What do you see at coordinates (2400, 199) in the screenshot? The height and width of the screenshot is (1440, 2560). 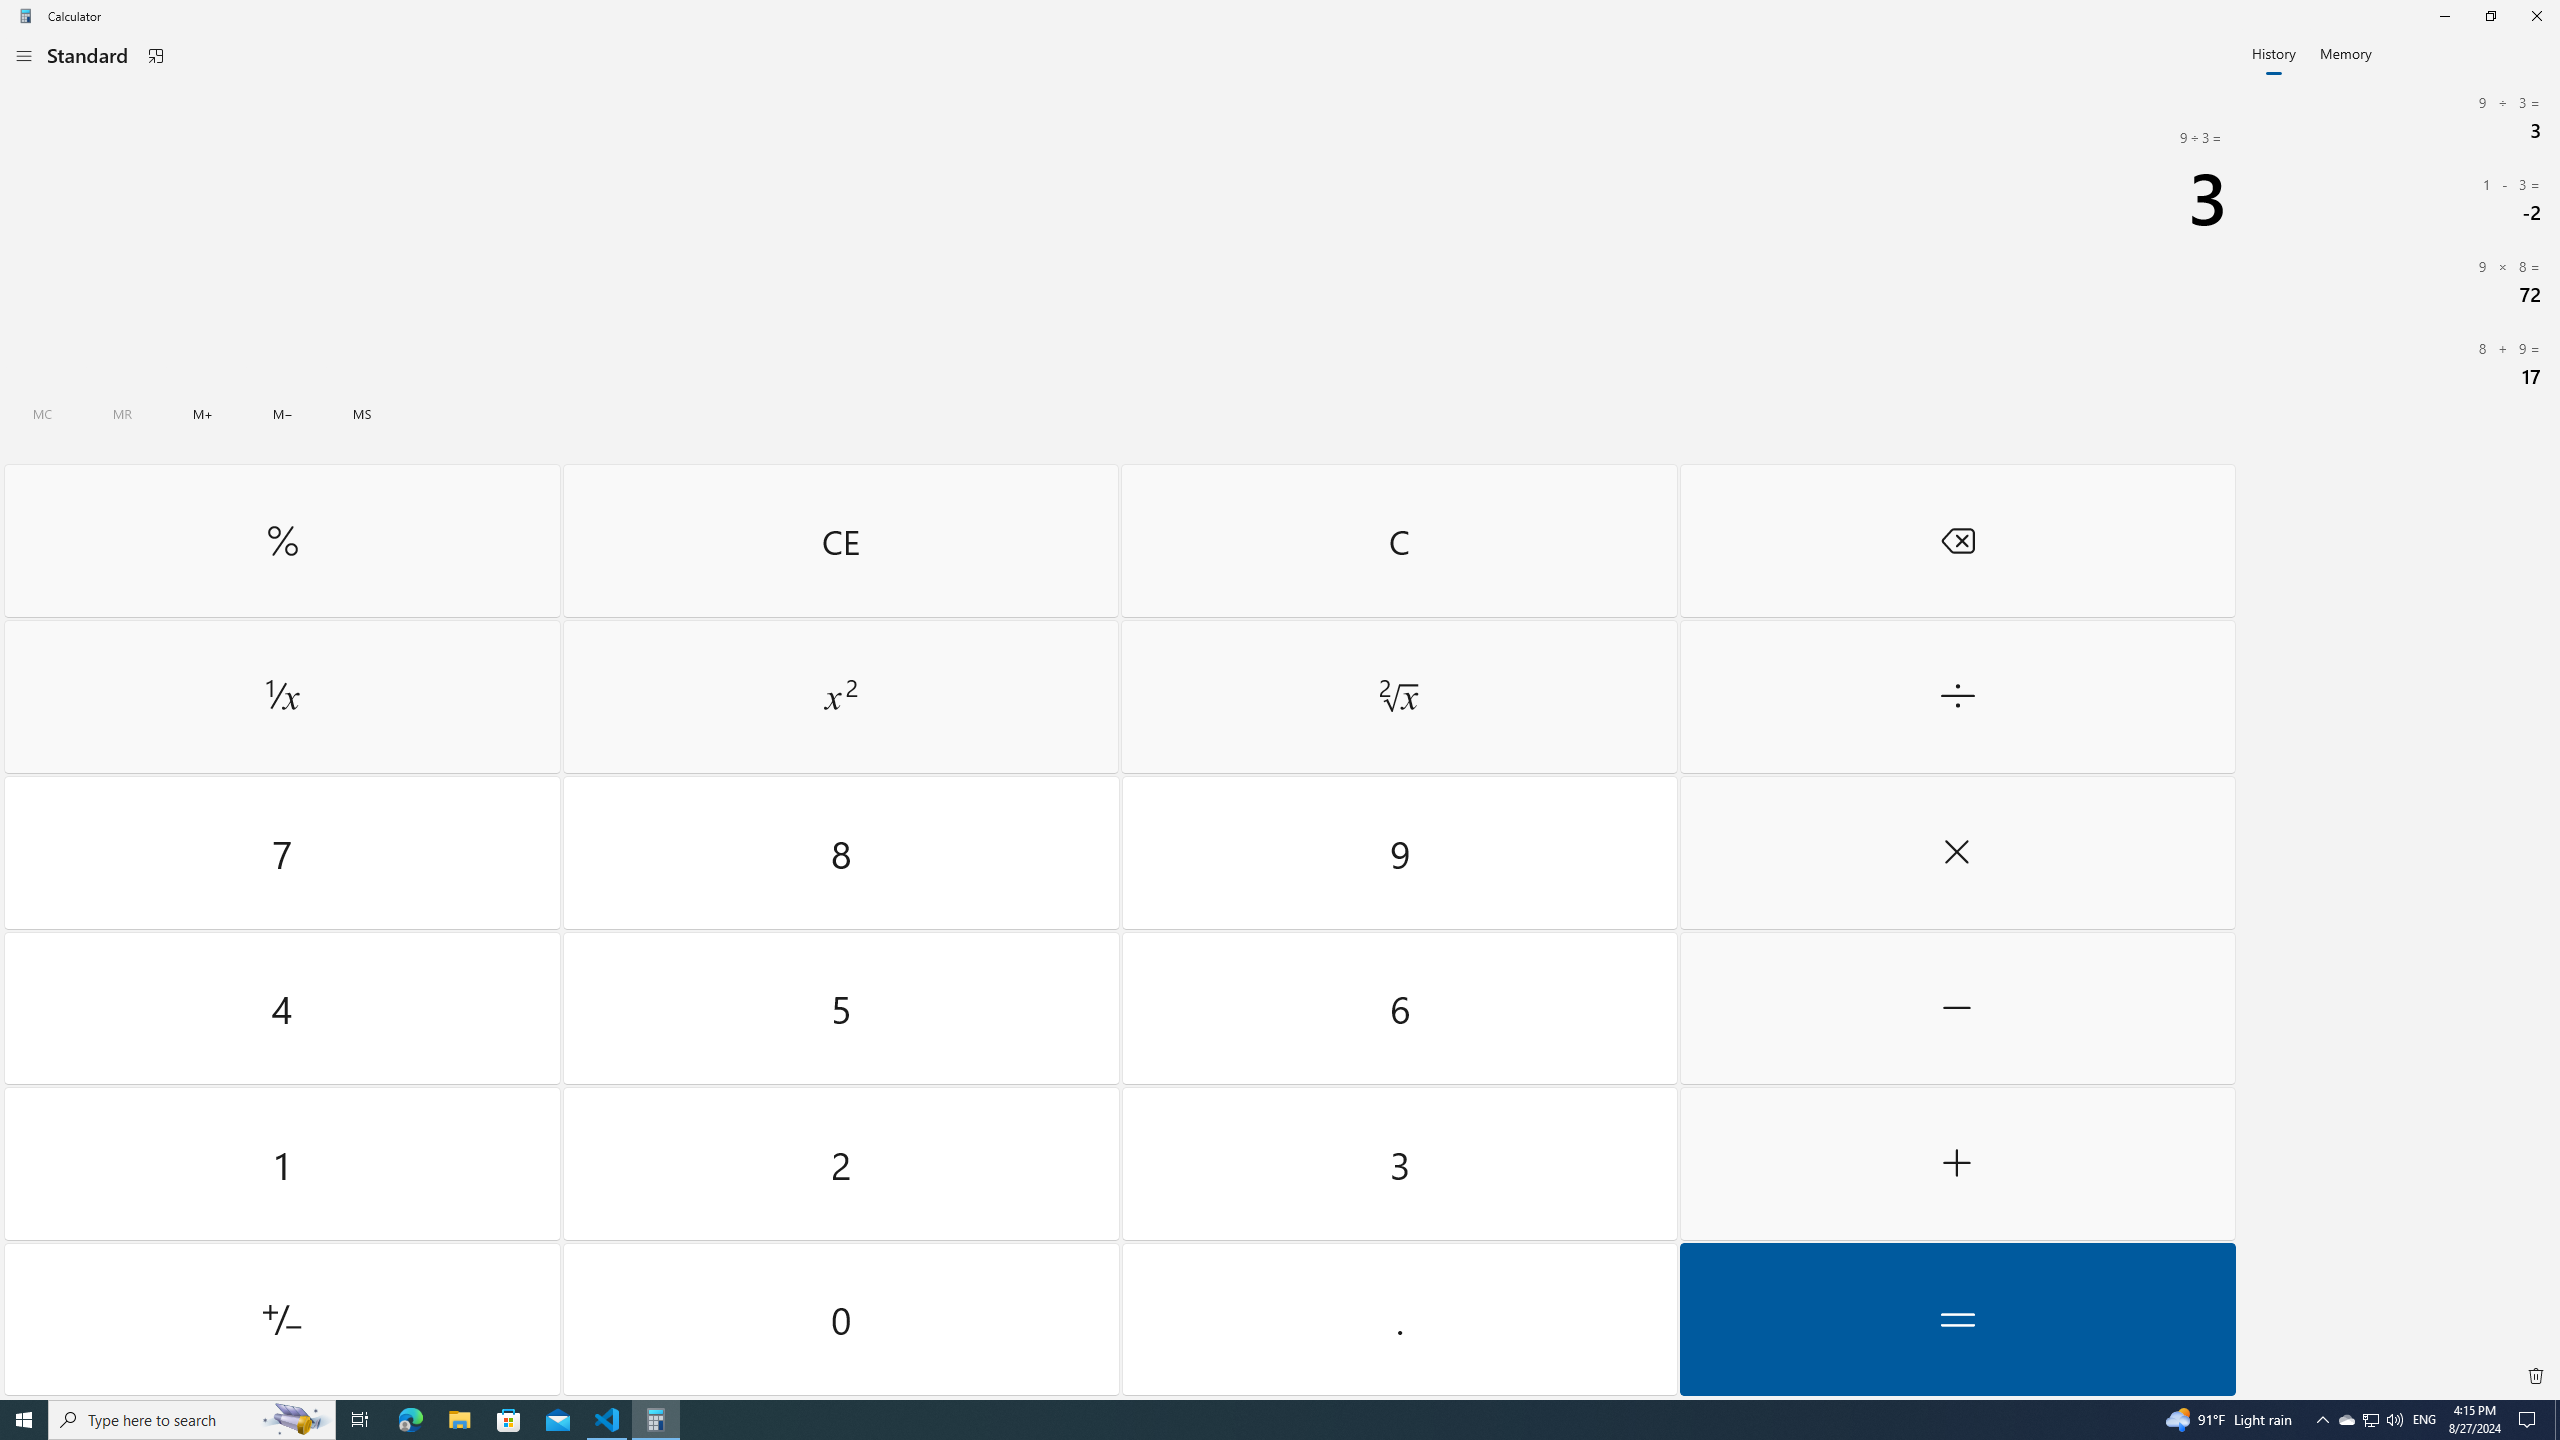 I see `1 Minus ( 3= Minus (2` at bounding box center [2400, 199].